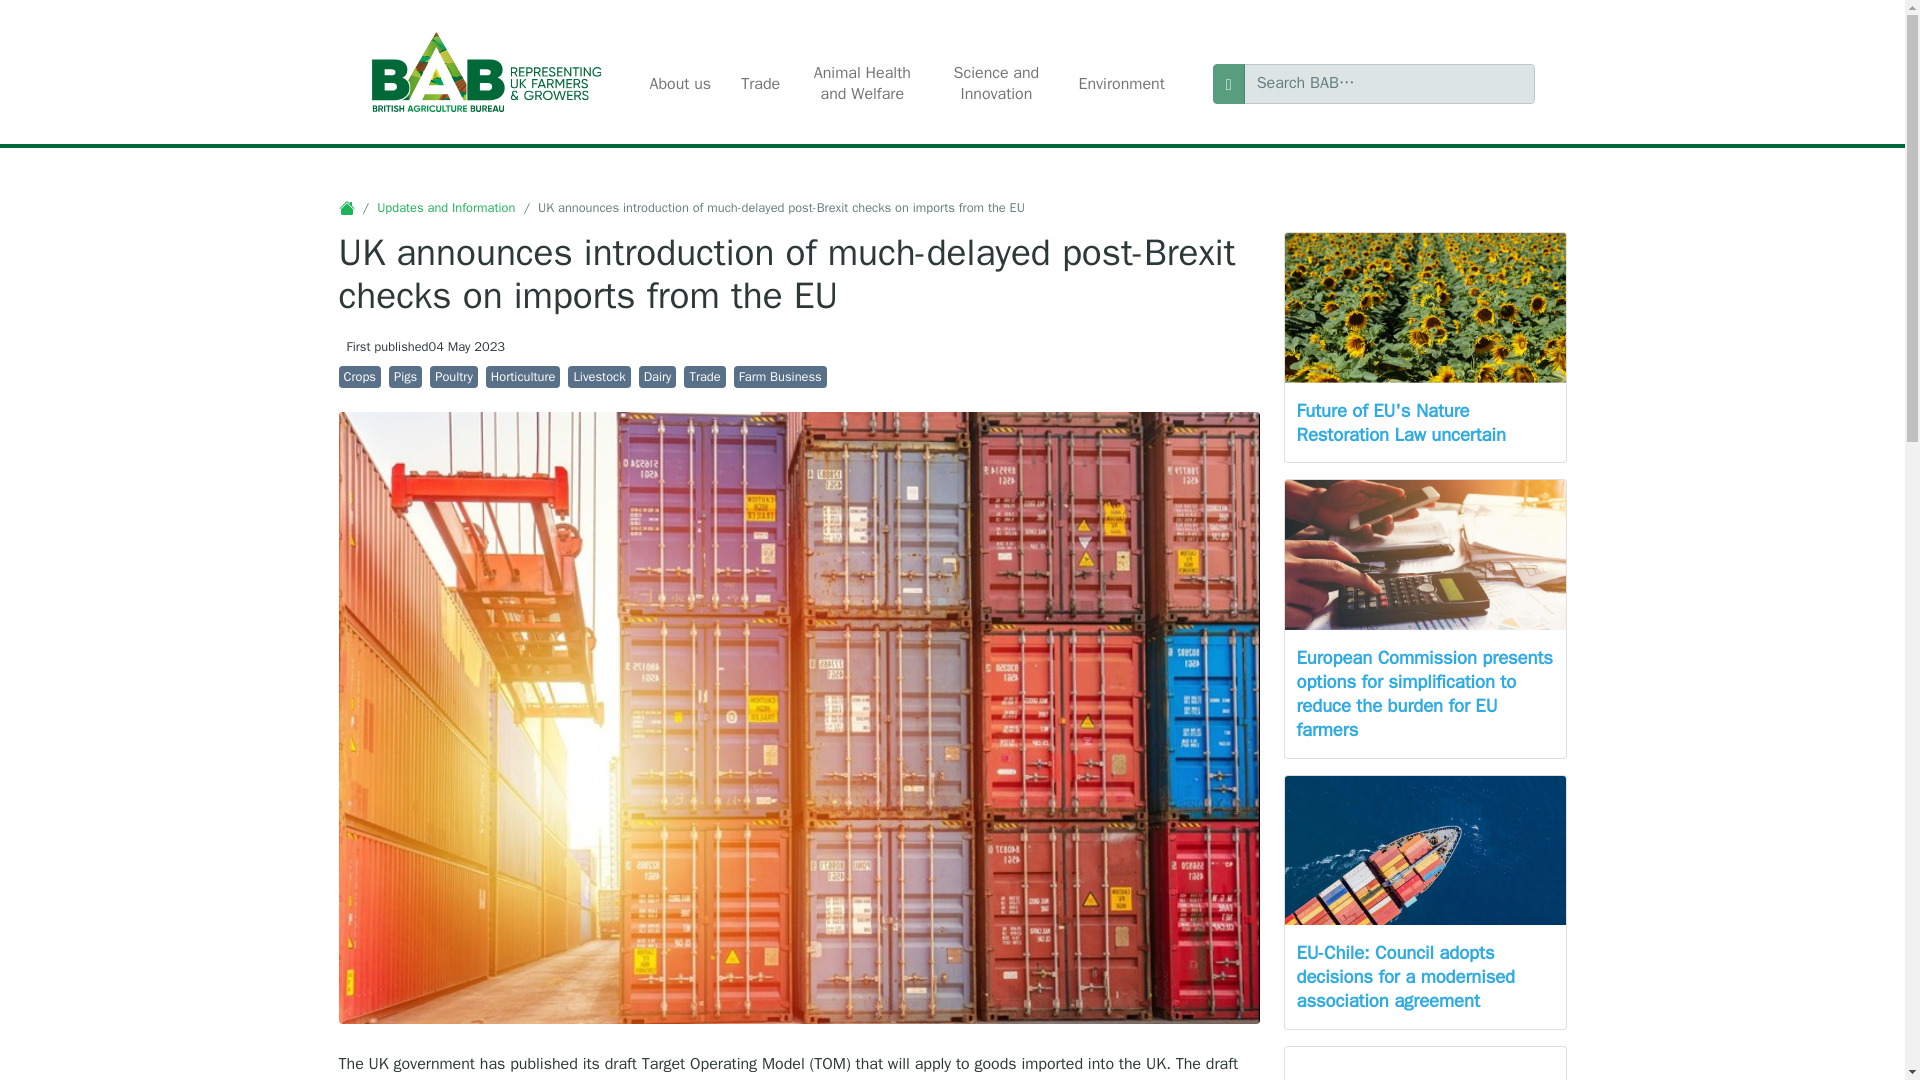 The image size is (1920, 1080). I want to click on About us, so click(679, 84).